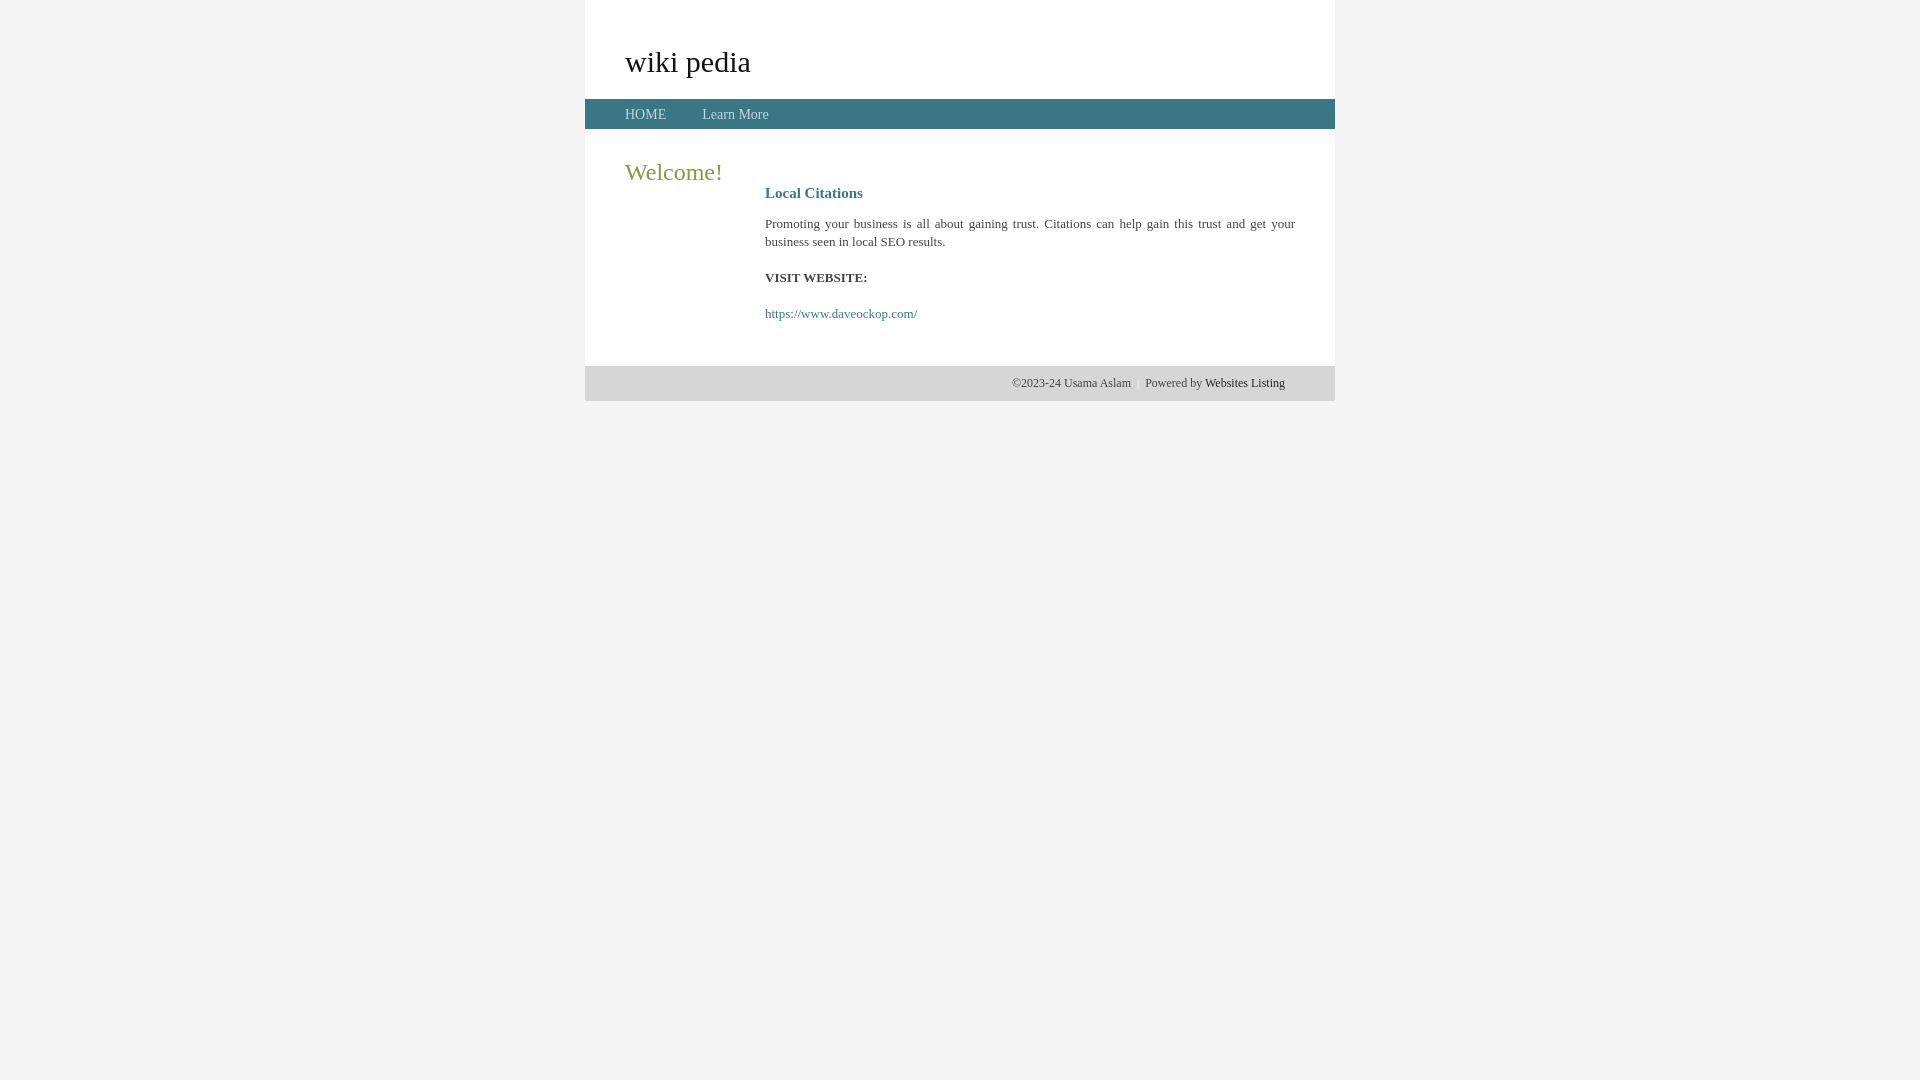  I want to click on wiki pedia, so click(688, 61).